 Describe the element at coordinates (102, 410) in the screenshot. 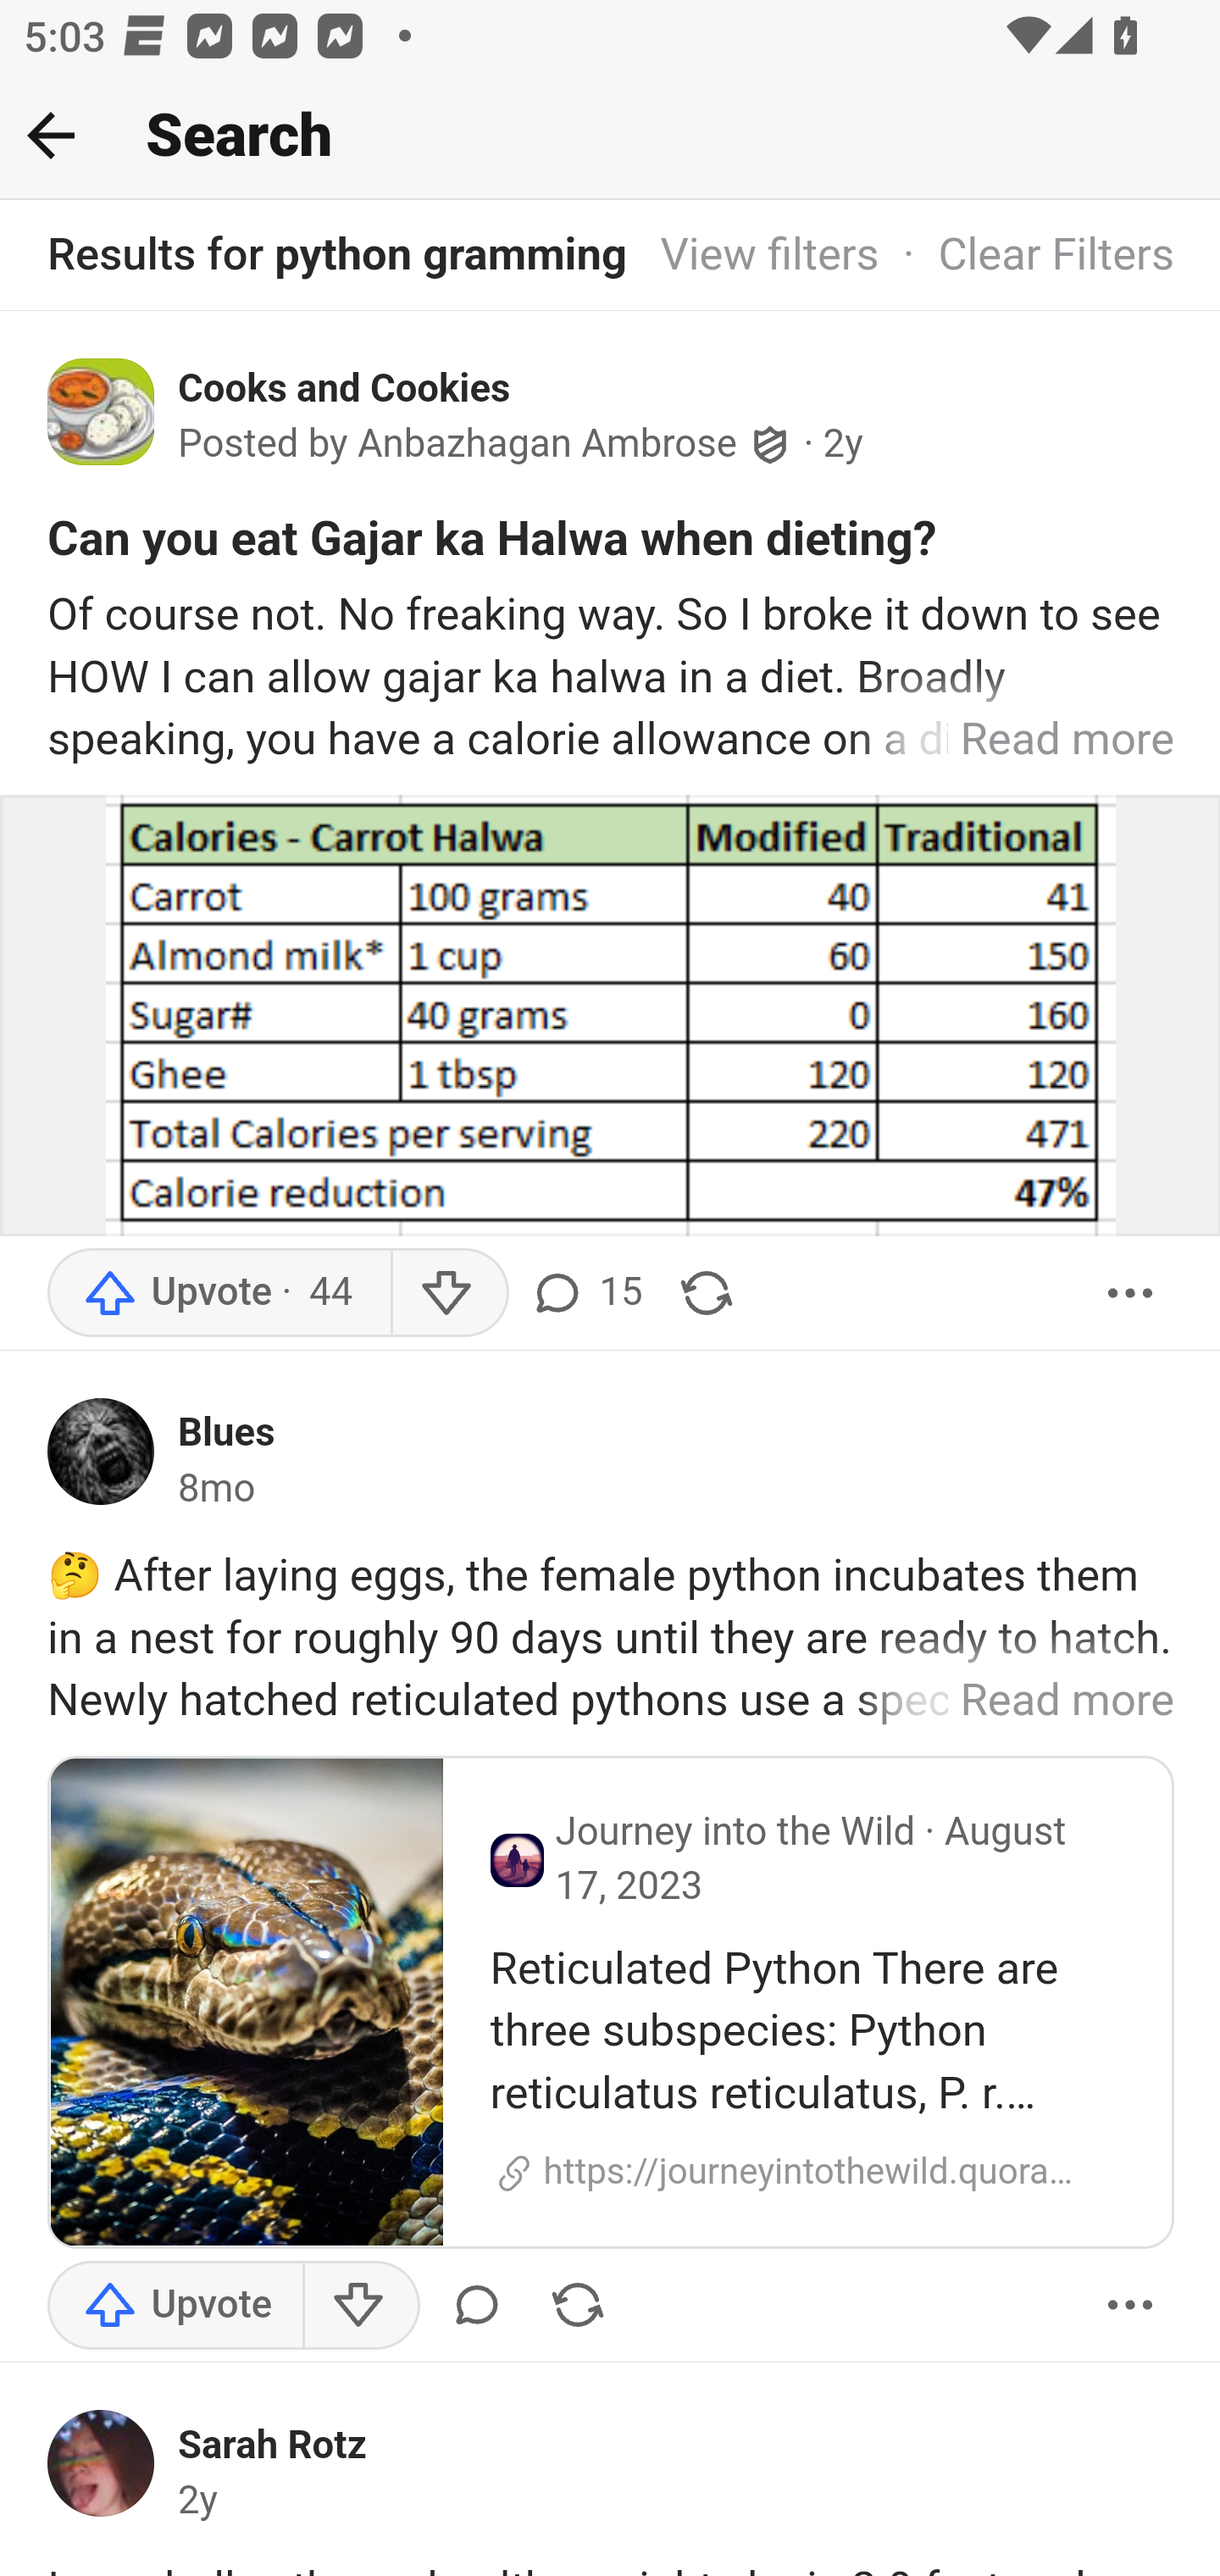

I see `Icon for Cooks and Cookies` at that location.